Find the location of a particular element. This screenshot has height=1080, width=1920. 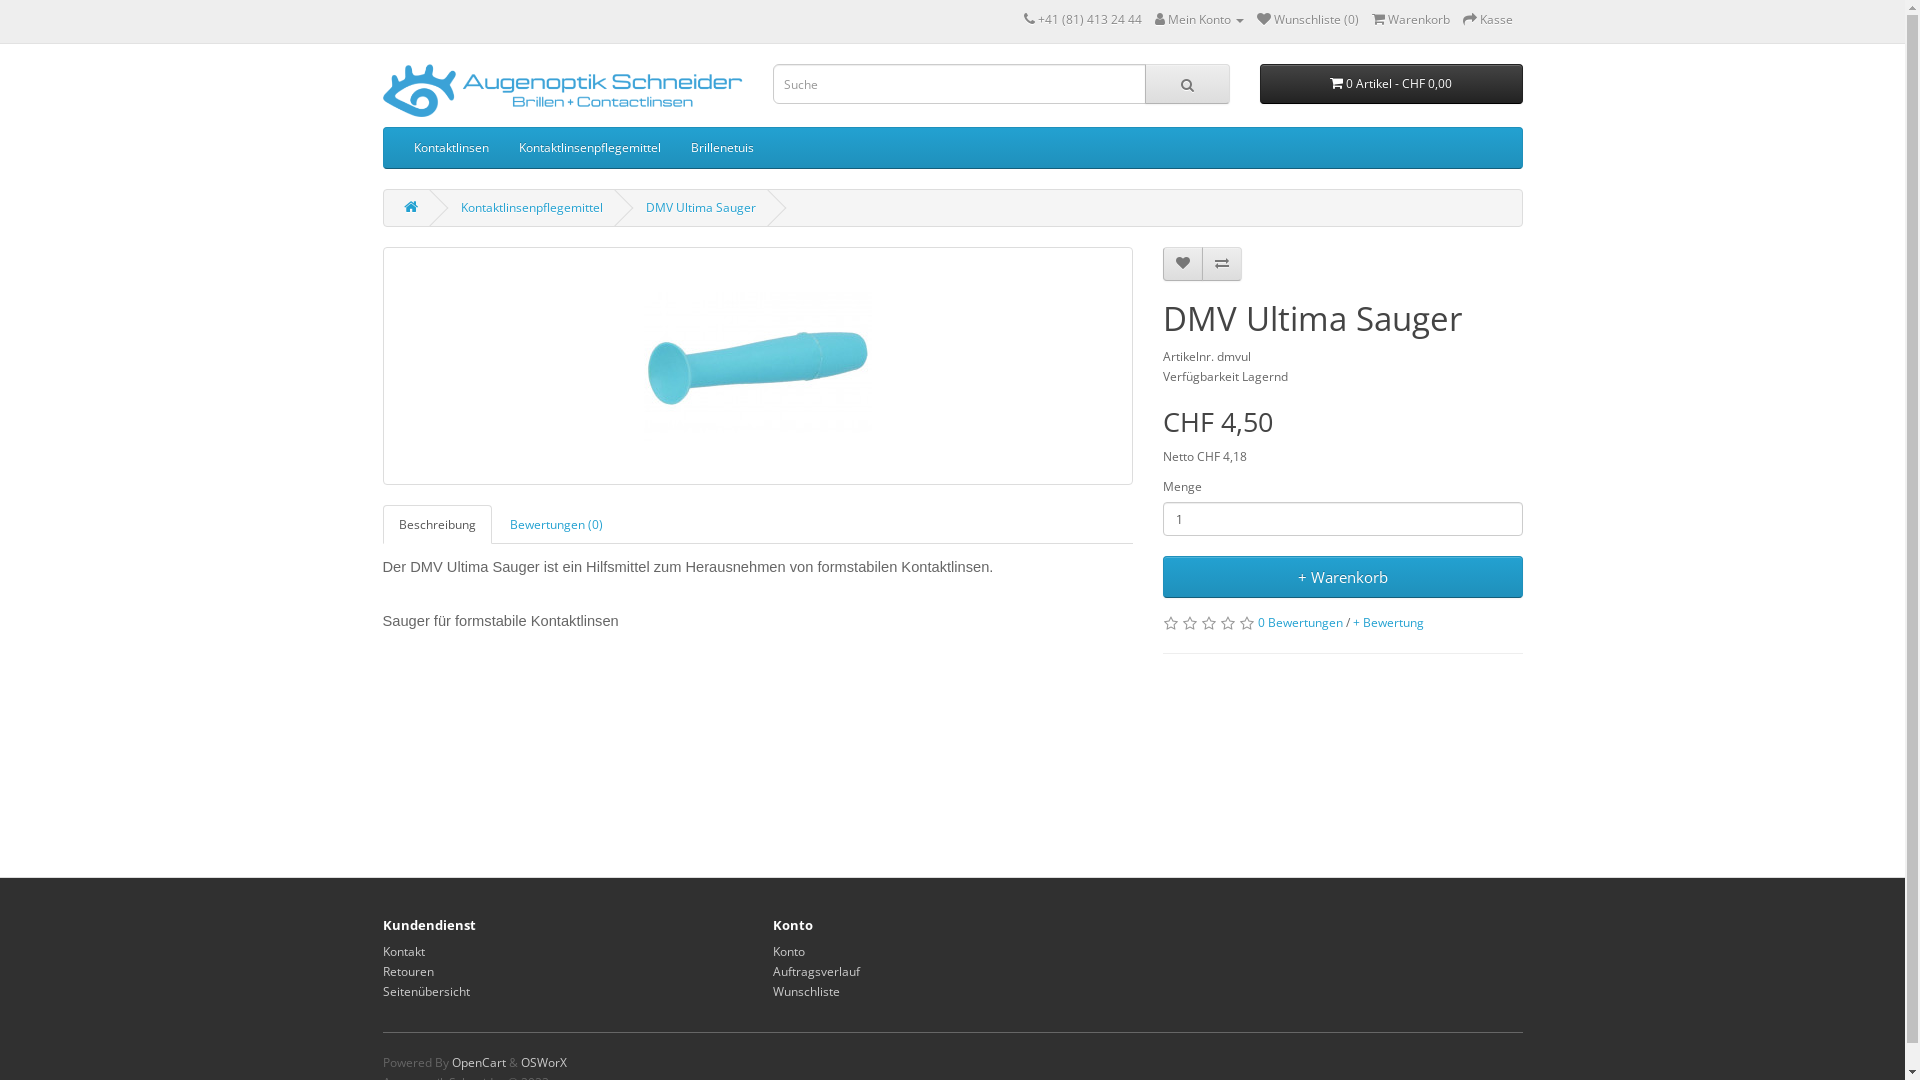

DMV Ultima Sauger is located at coordinates (757, 366).